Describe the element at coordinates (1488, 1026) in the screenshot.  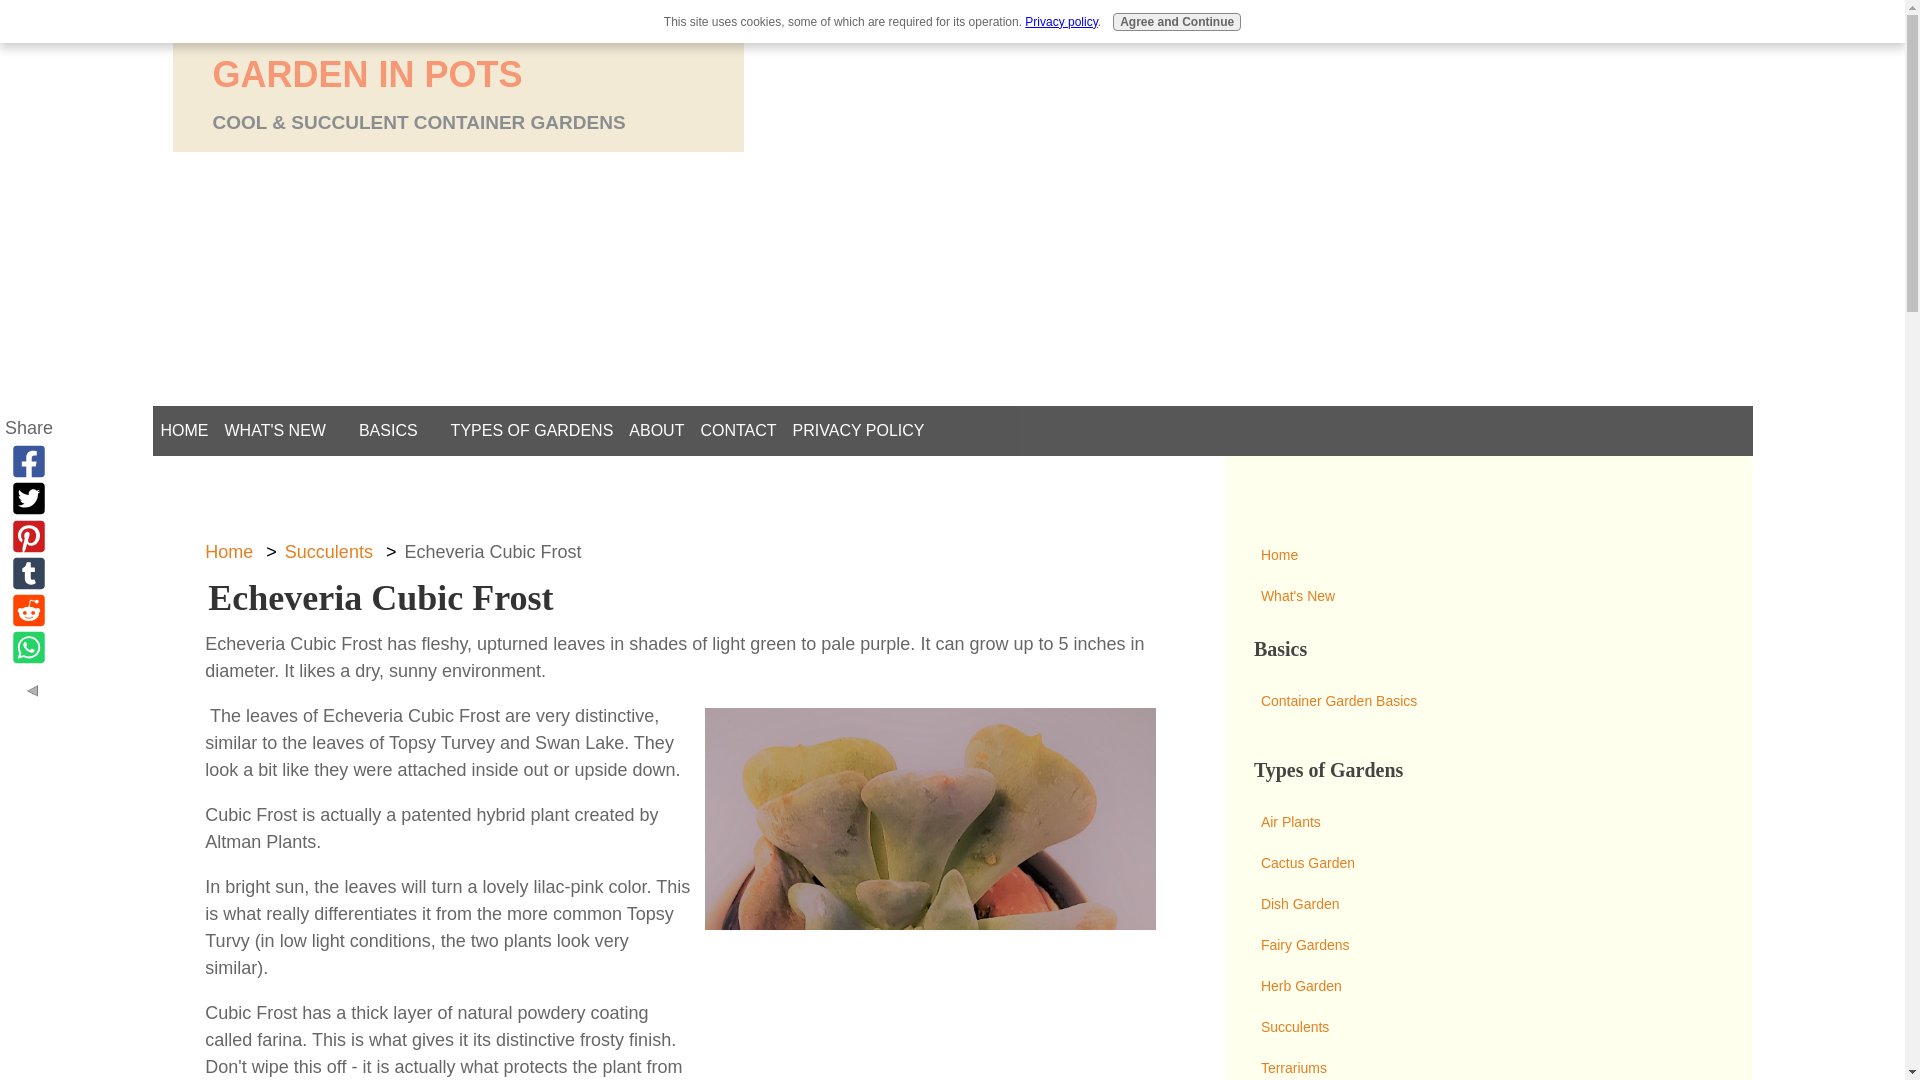
I see `Succulents` at that location.